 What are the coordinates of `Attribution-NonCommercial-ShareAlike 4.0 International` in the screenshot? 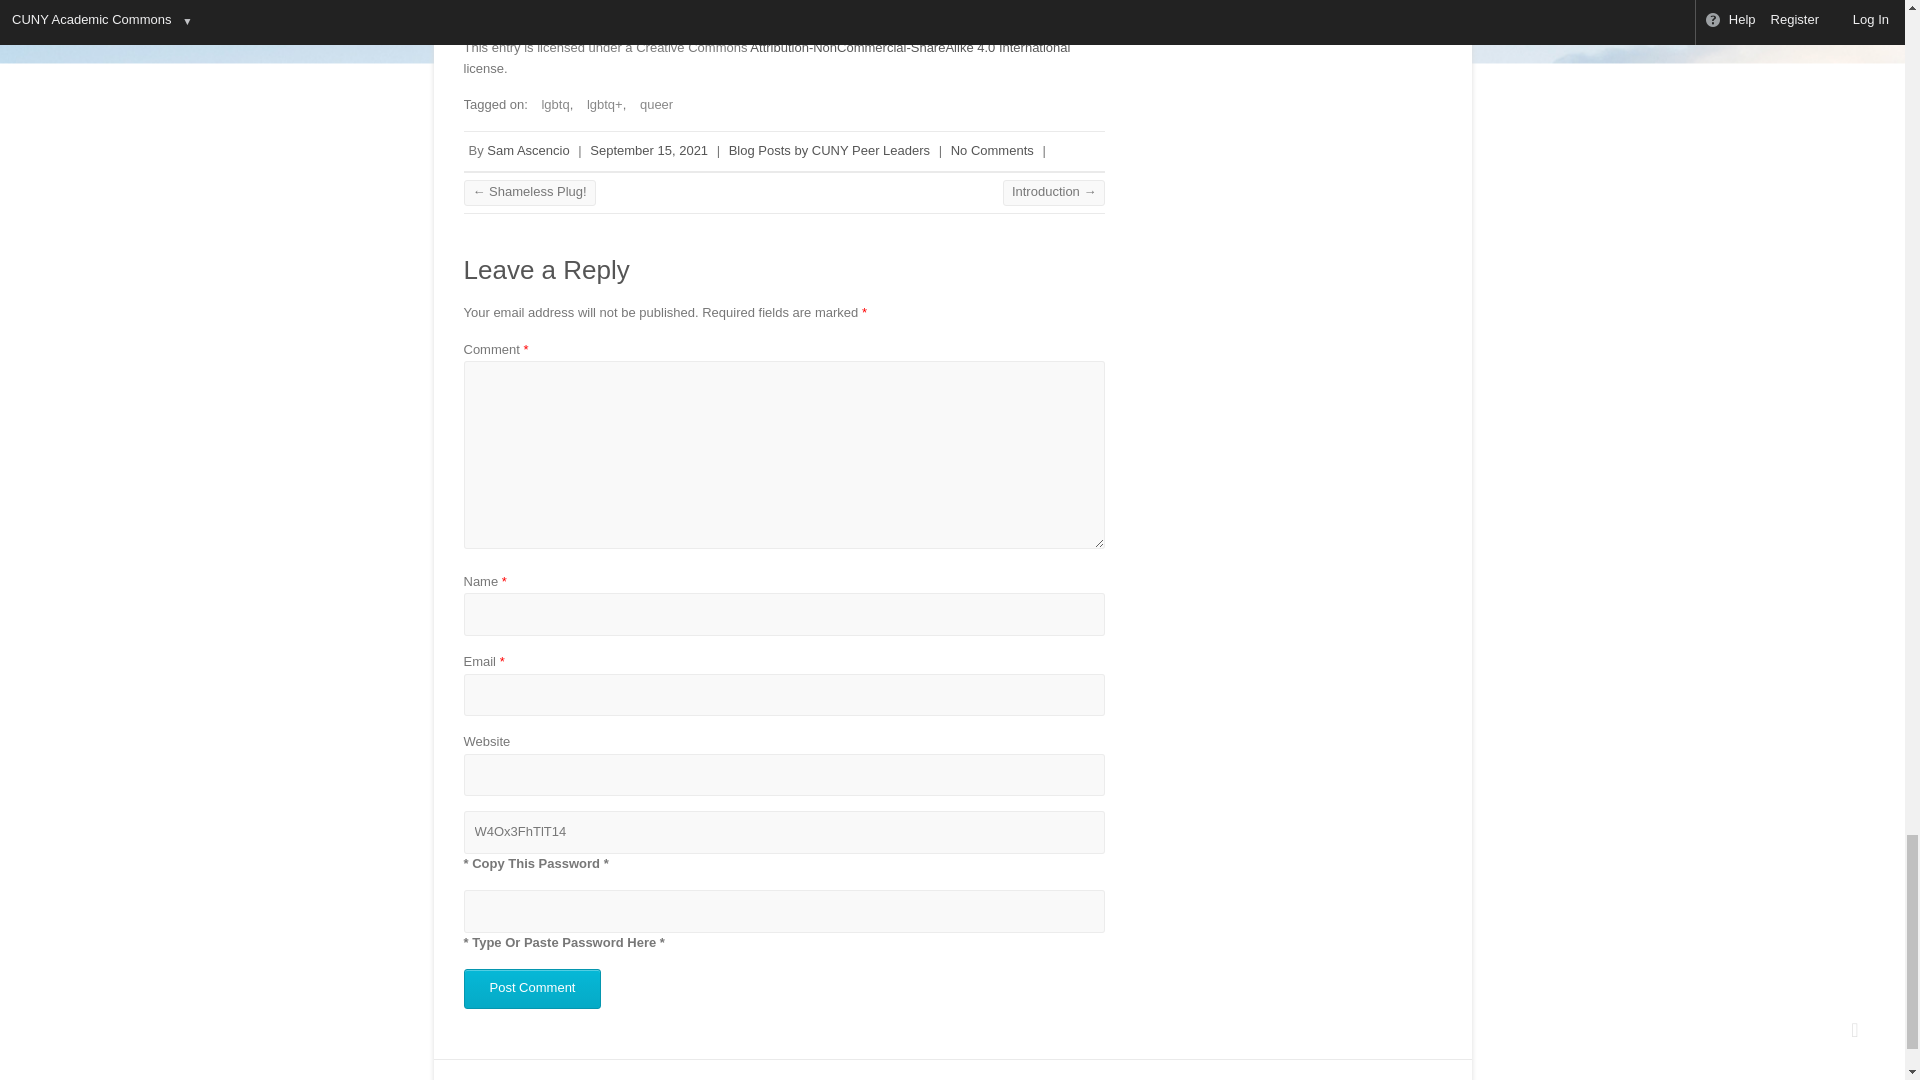 It's located at (910, 47).